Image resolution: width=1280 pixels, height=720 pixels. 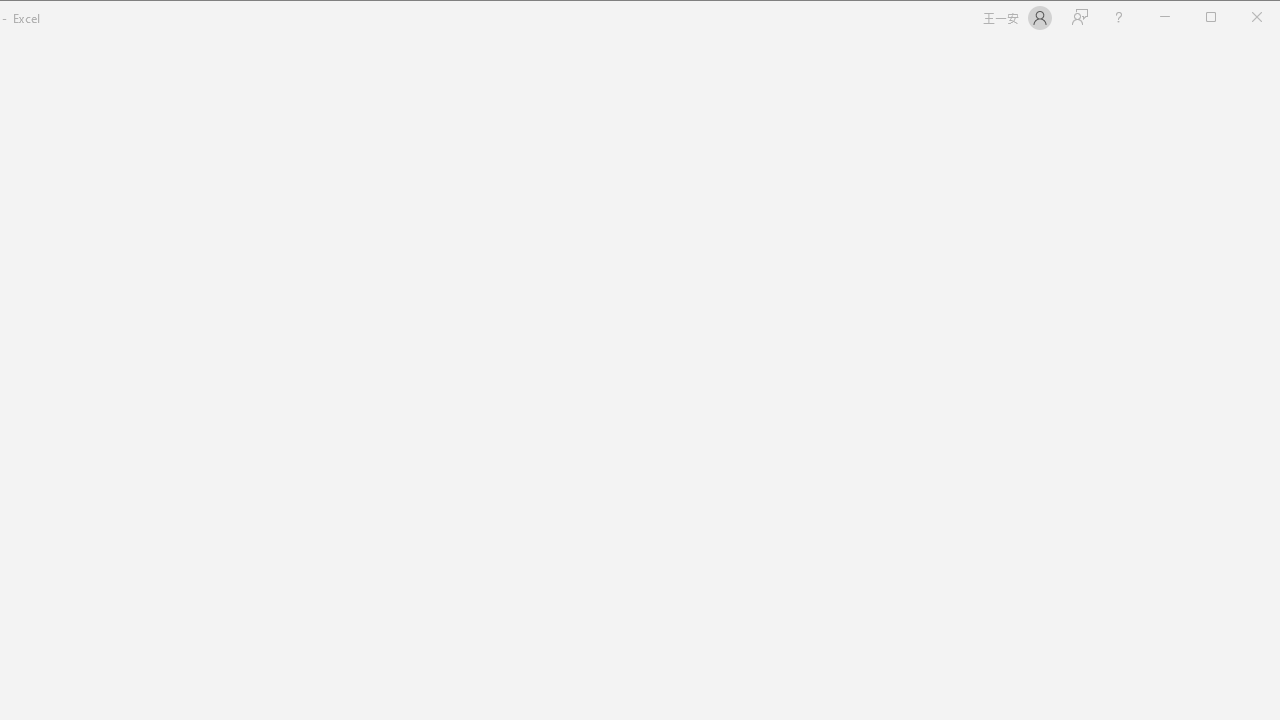 I want to click on Minimize, so click(x=1218, y=18).